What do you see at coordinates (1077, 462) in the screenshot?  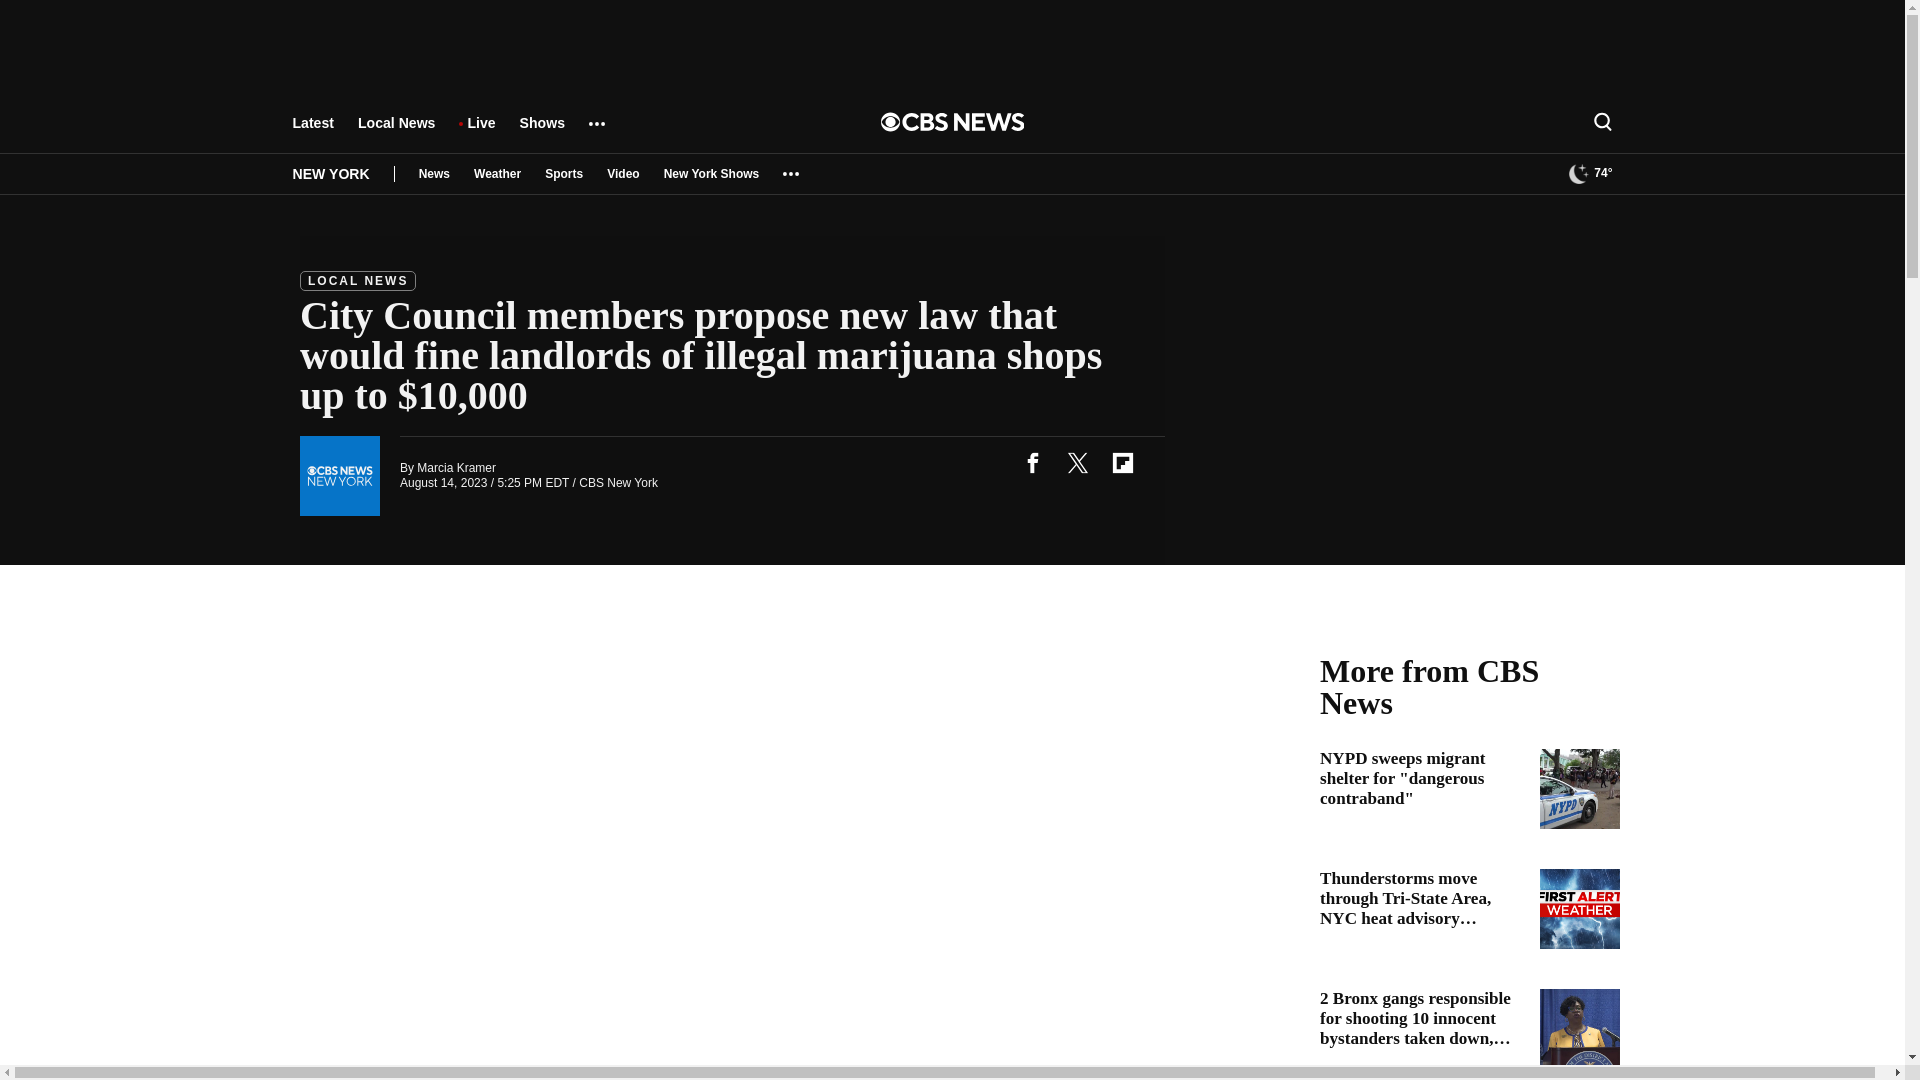 I see `twitter` at bounding box center [1077, 462].